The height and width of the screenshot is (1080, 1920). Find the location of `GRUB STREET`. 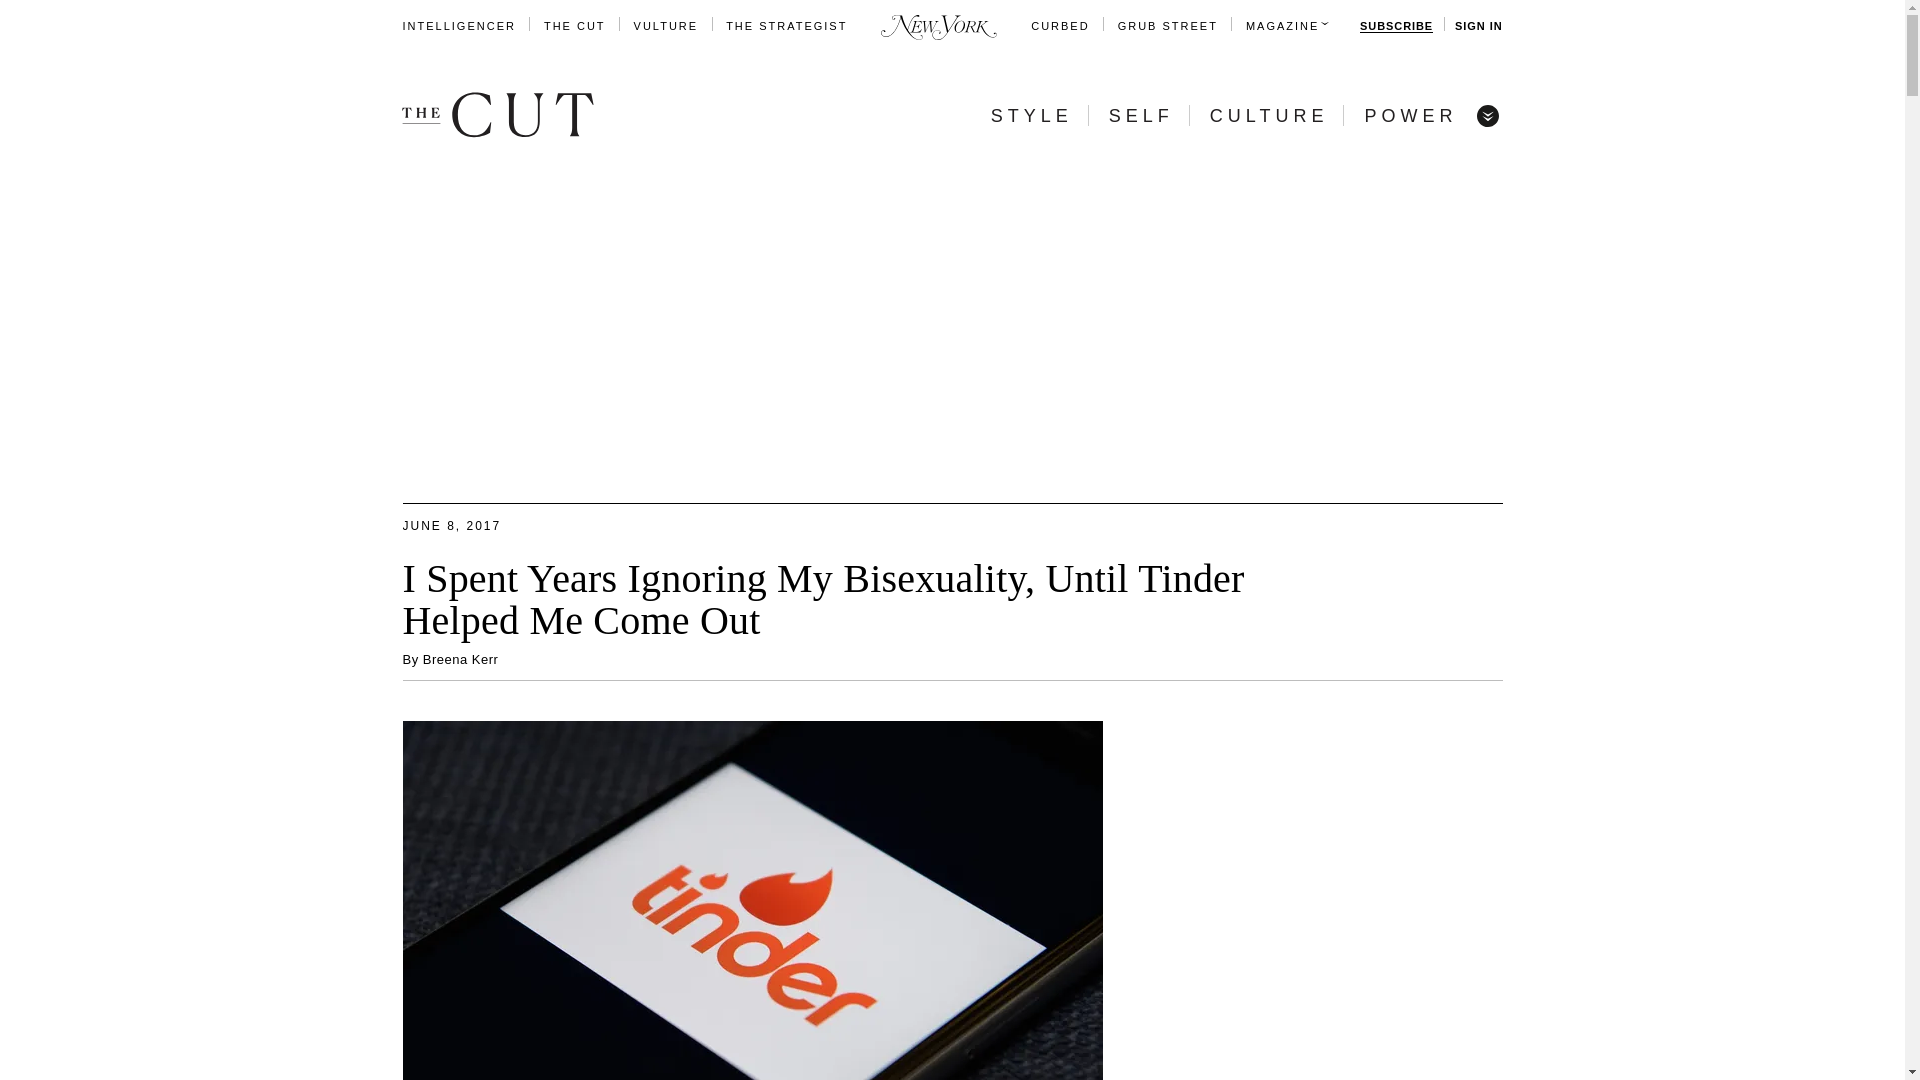

GRUB STREET is located at coordinates (1167, 26).